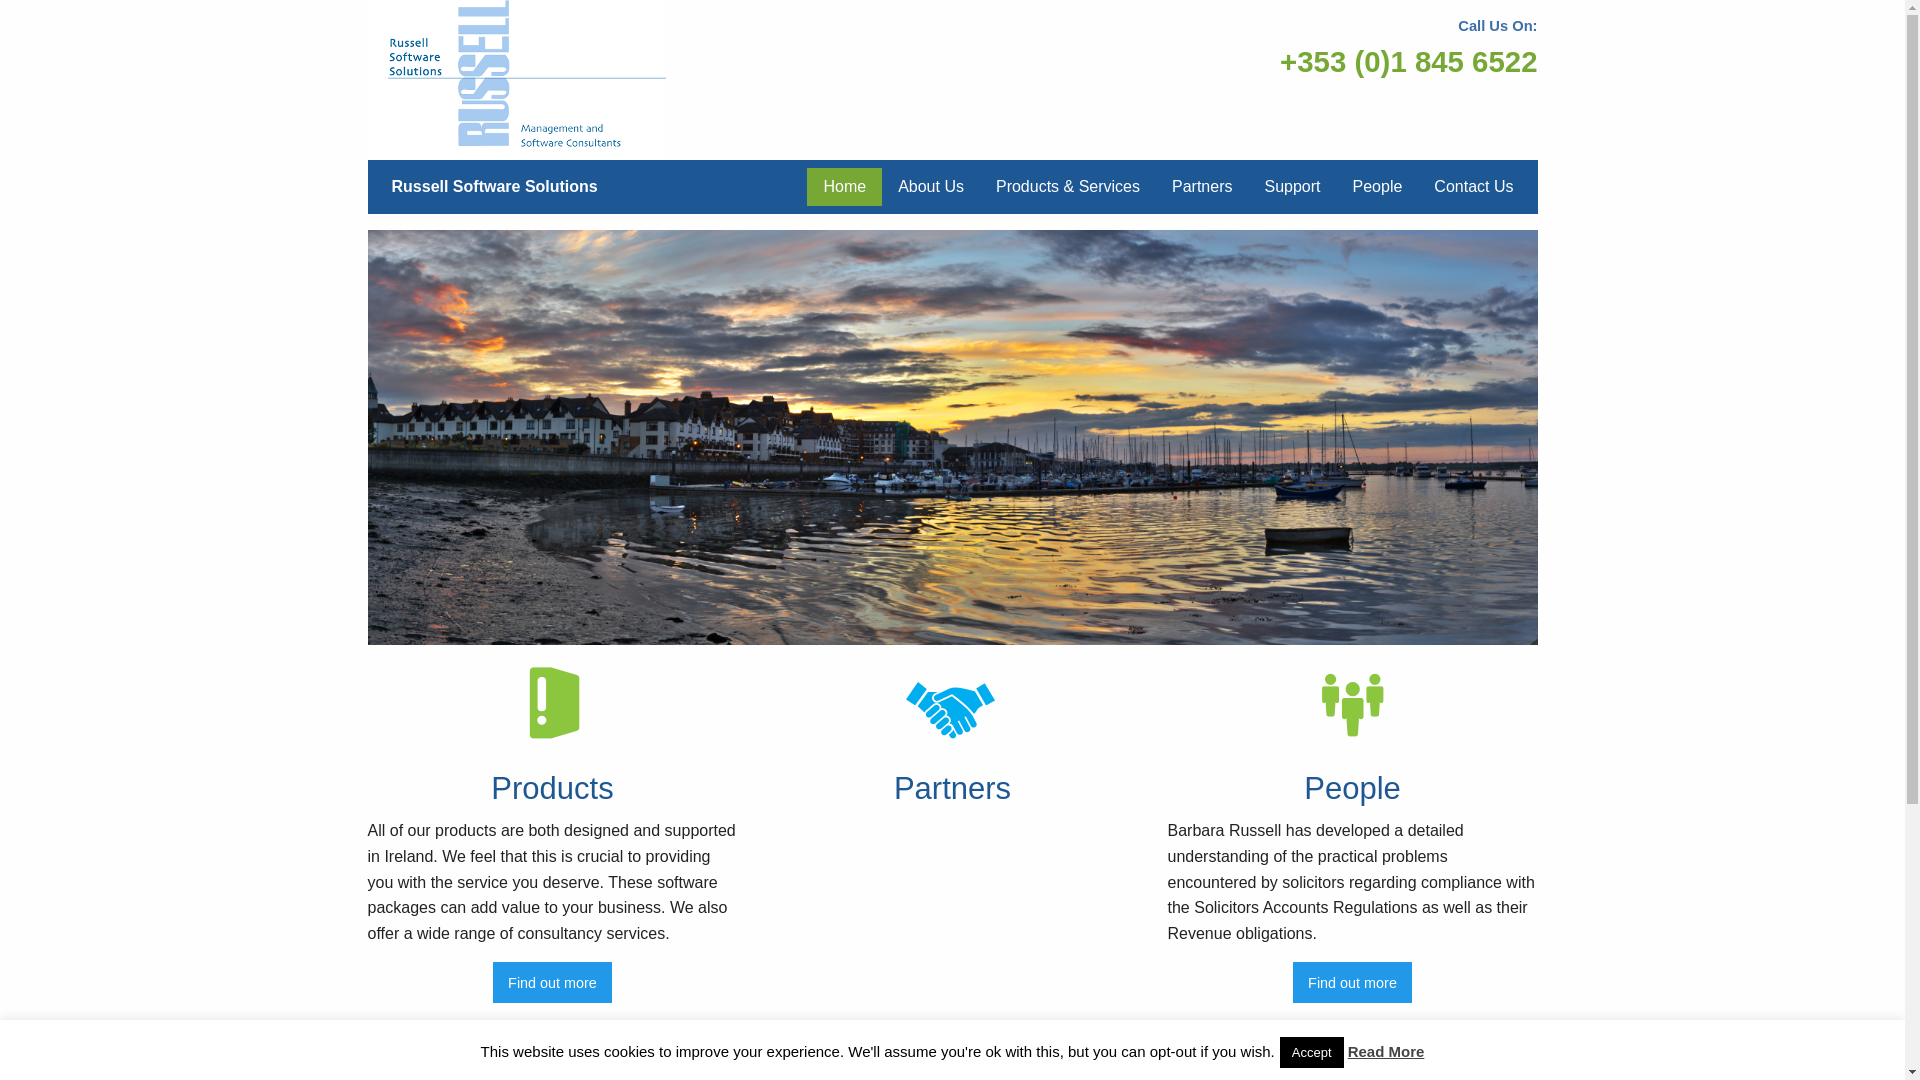 Image resolution: width=1920 pixels, height=1080 pixels. I want to click on Partners, so click(1202, 187).